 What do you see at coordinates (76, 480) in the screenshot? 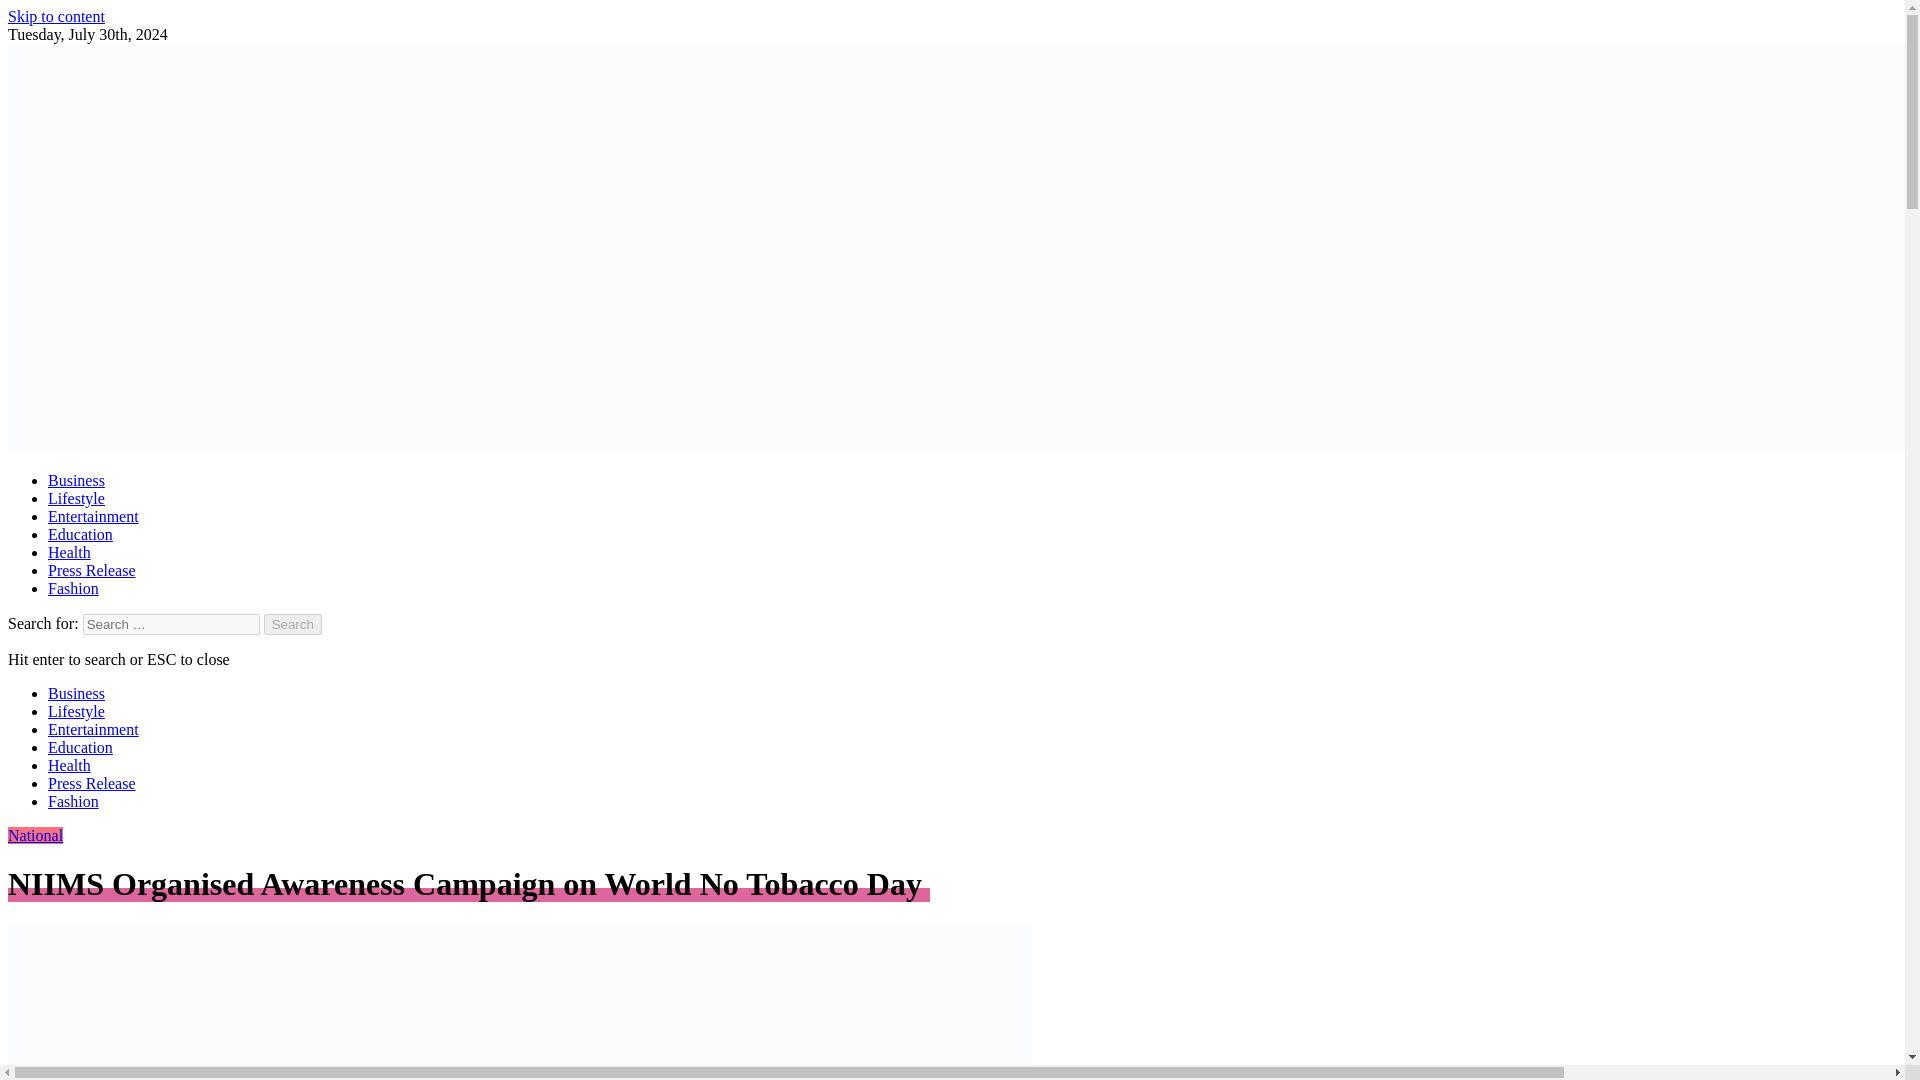
I see `Business` at bounding box center [76, 480].